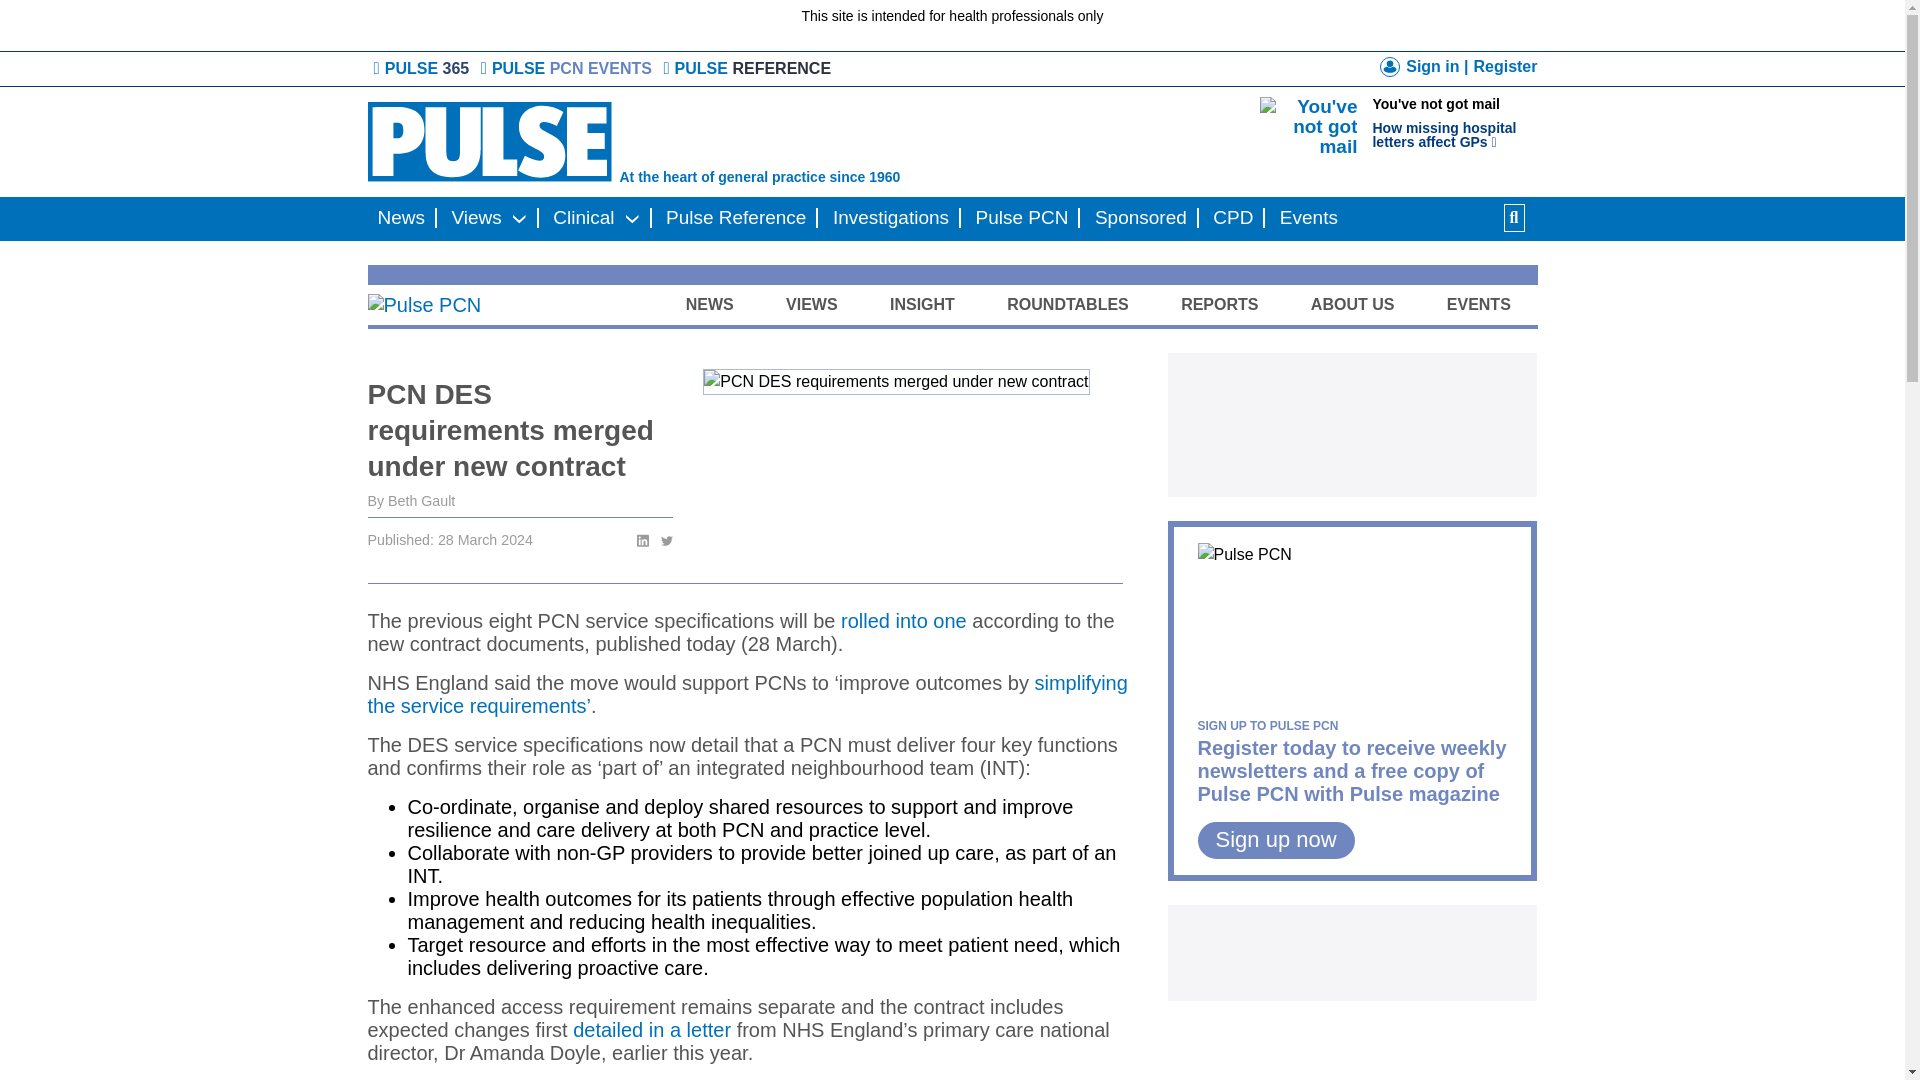 The width and height of the screenshot is (1920, 1080). What do you see at coordinates (744, 142) in the screenshot?
I see `At the heart of general practice since 1960` at bounding box center [744, 142].